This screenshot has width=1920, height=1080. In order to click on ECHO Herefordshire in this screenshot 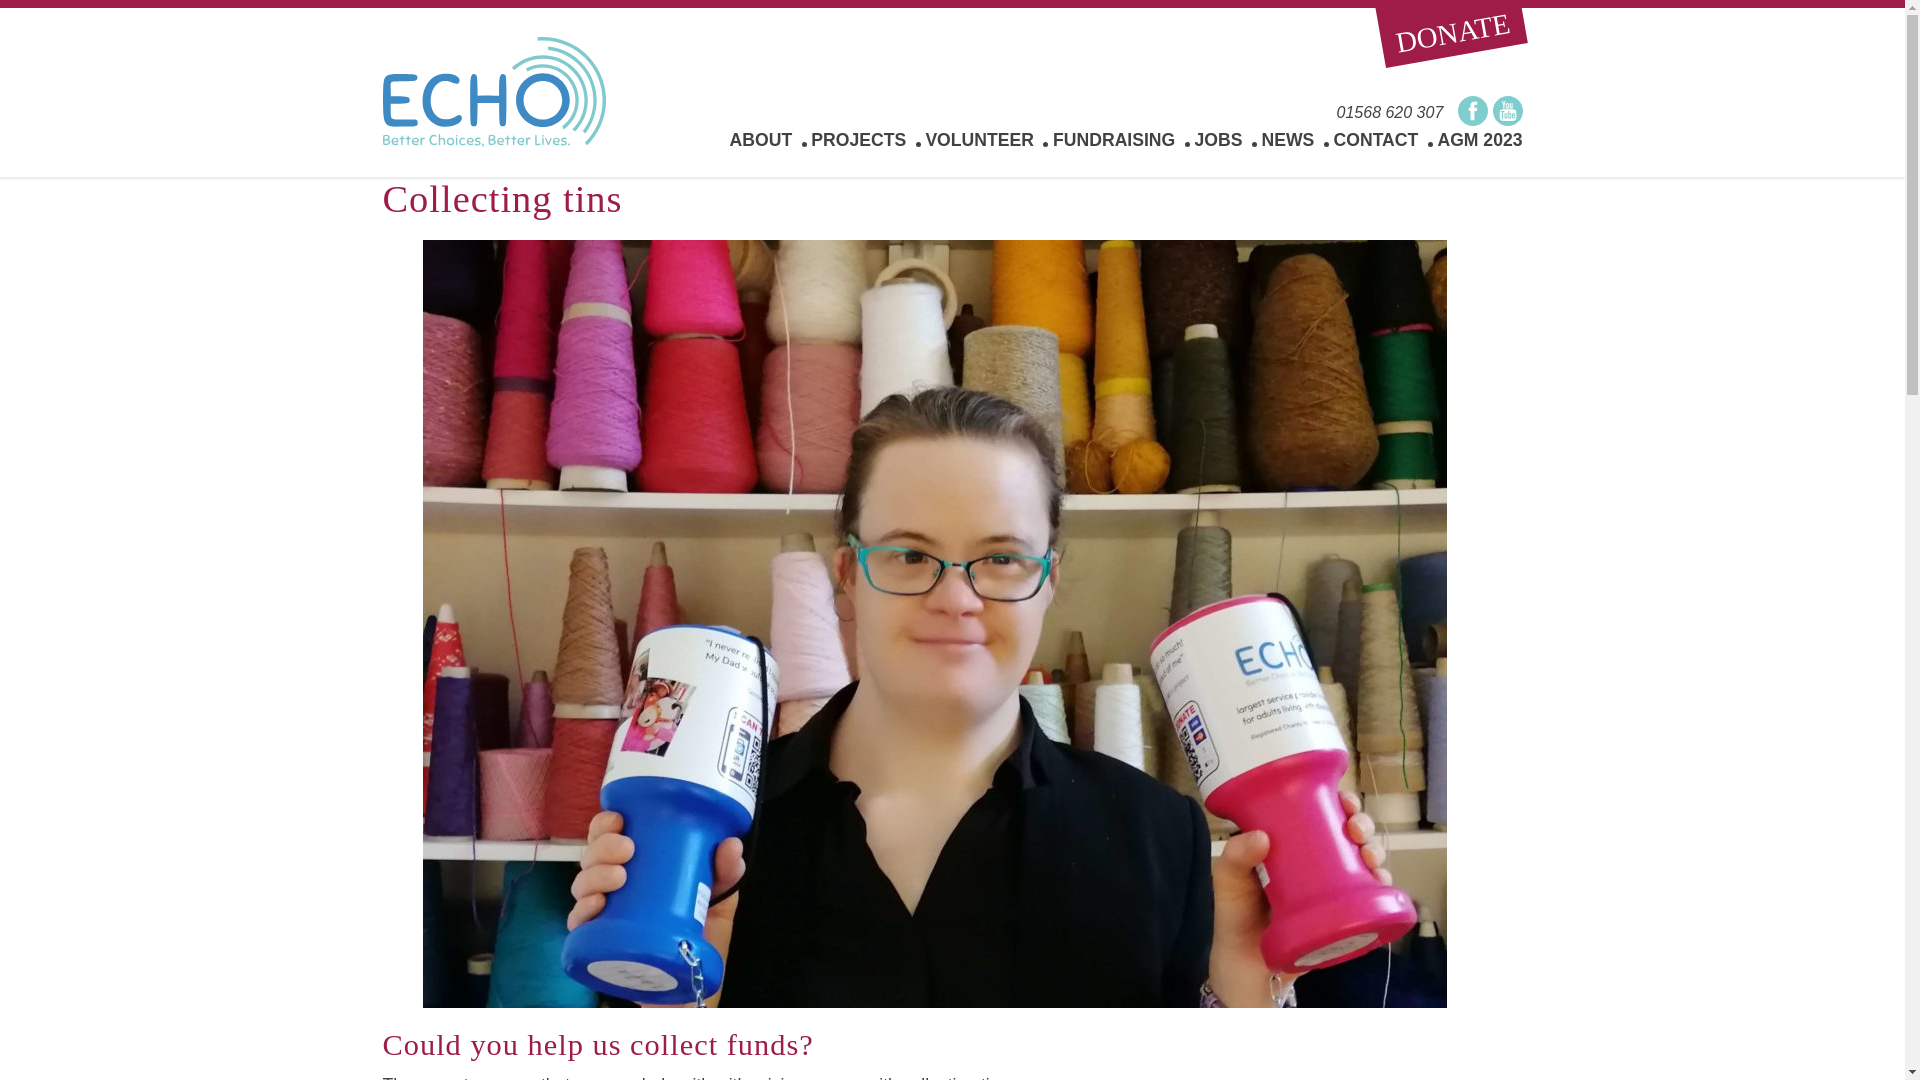, I will do `click(493, 91)`.